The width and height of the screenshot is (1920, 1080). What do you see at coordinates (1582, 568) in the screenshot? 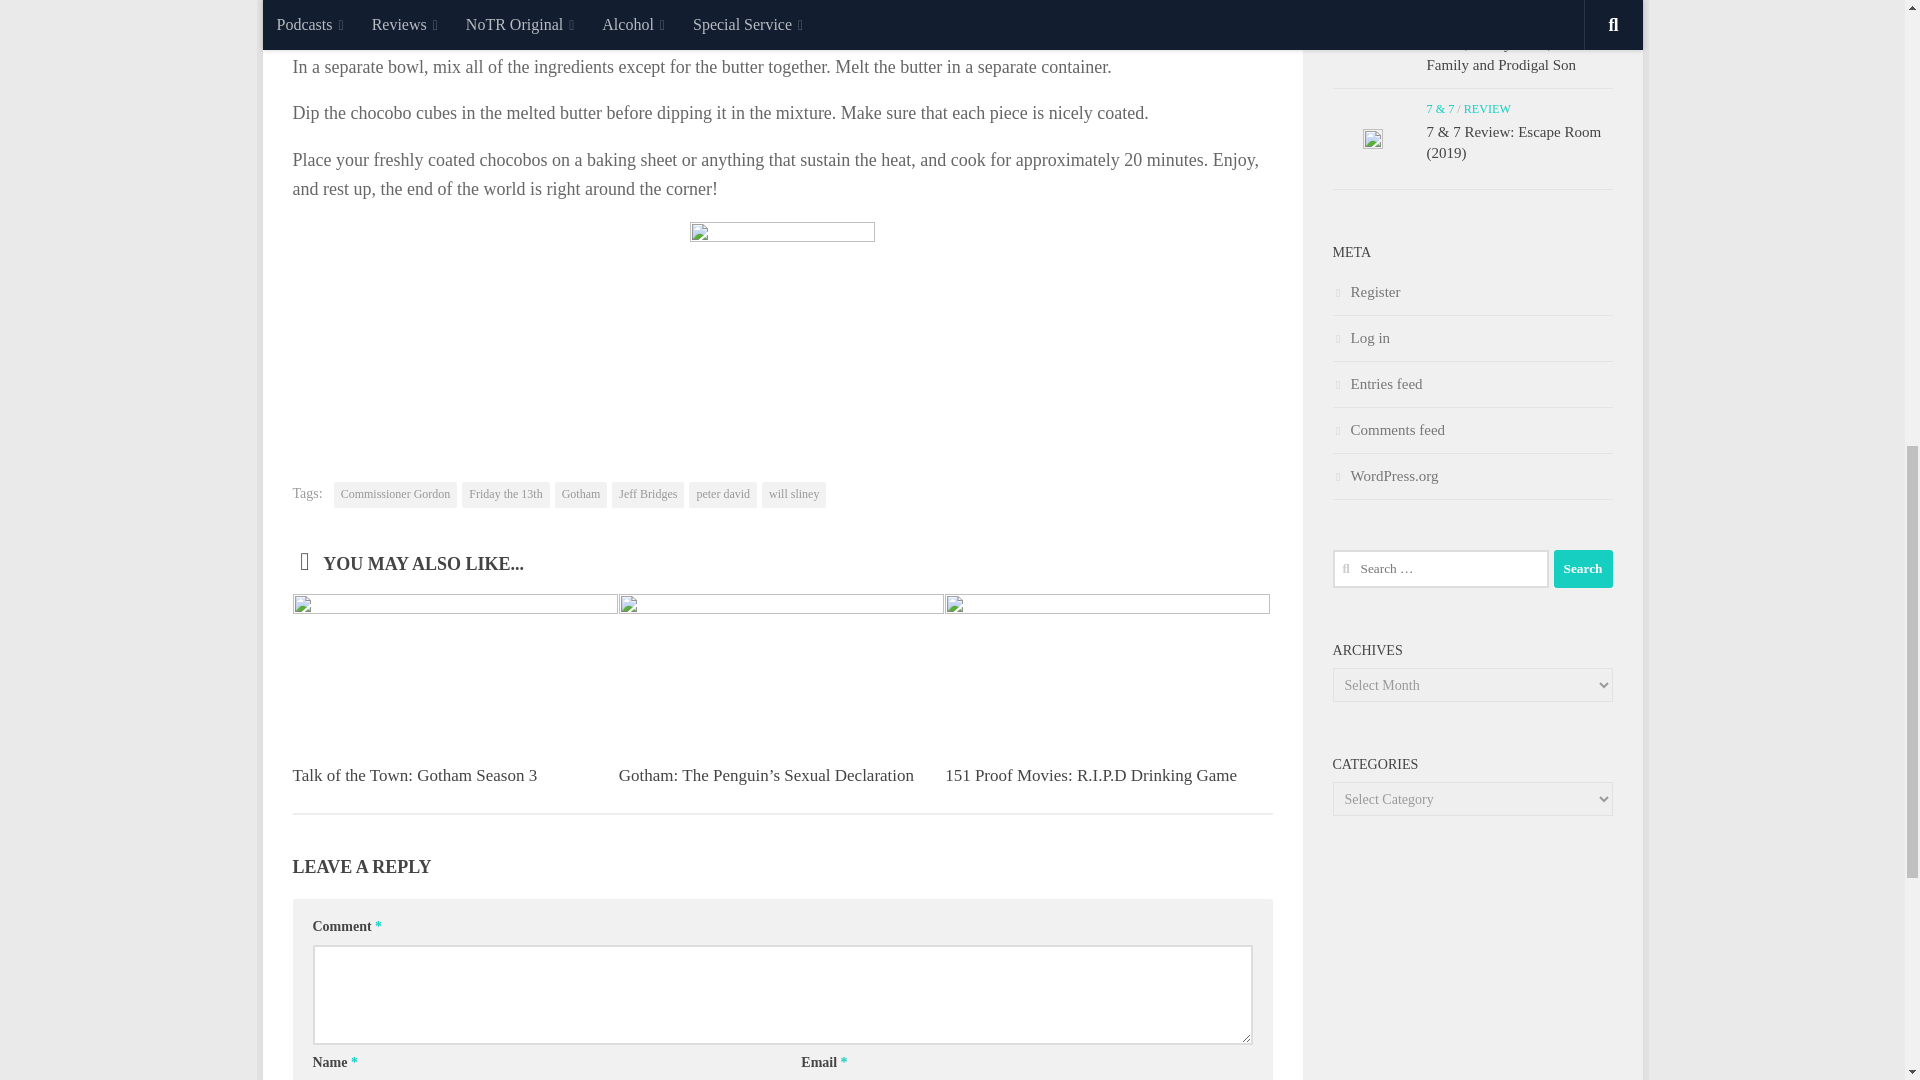
I see `Search` at bounding box center [1582, 568].